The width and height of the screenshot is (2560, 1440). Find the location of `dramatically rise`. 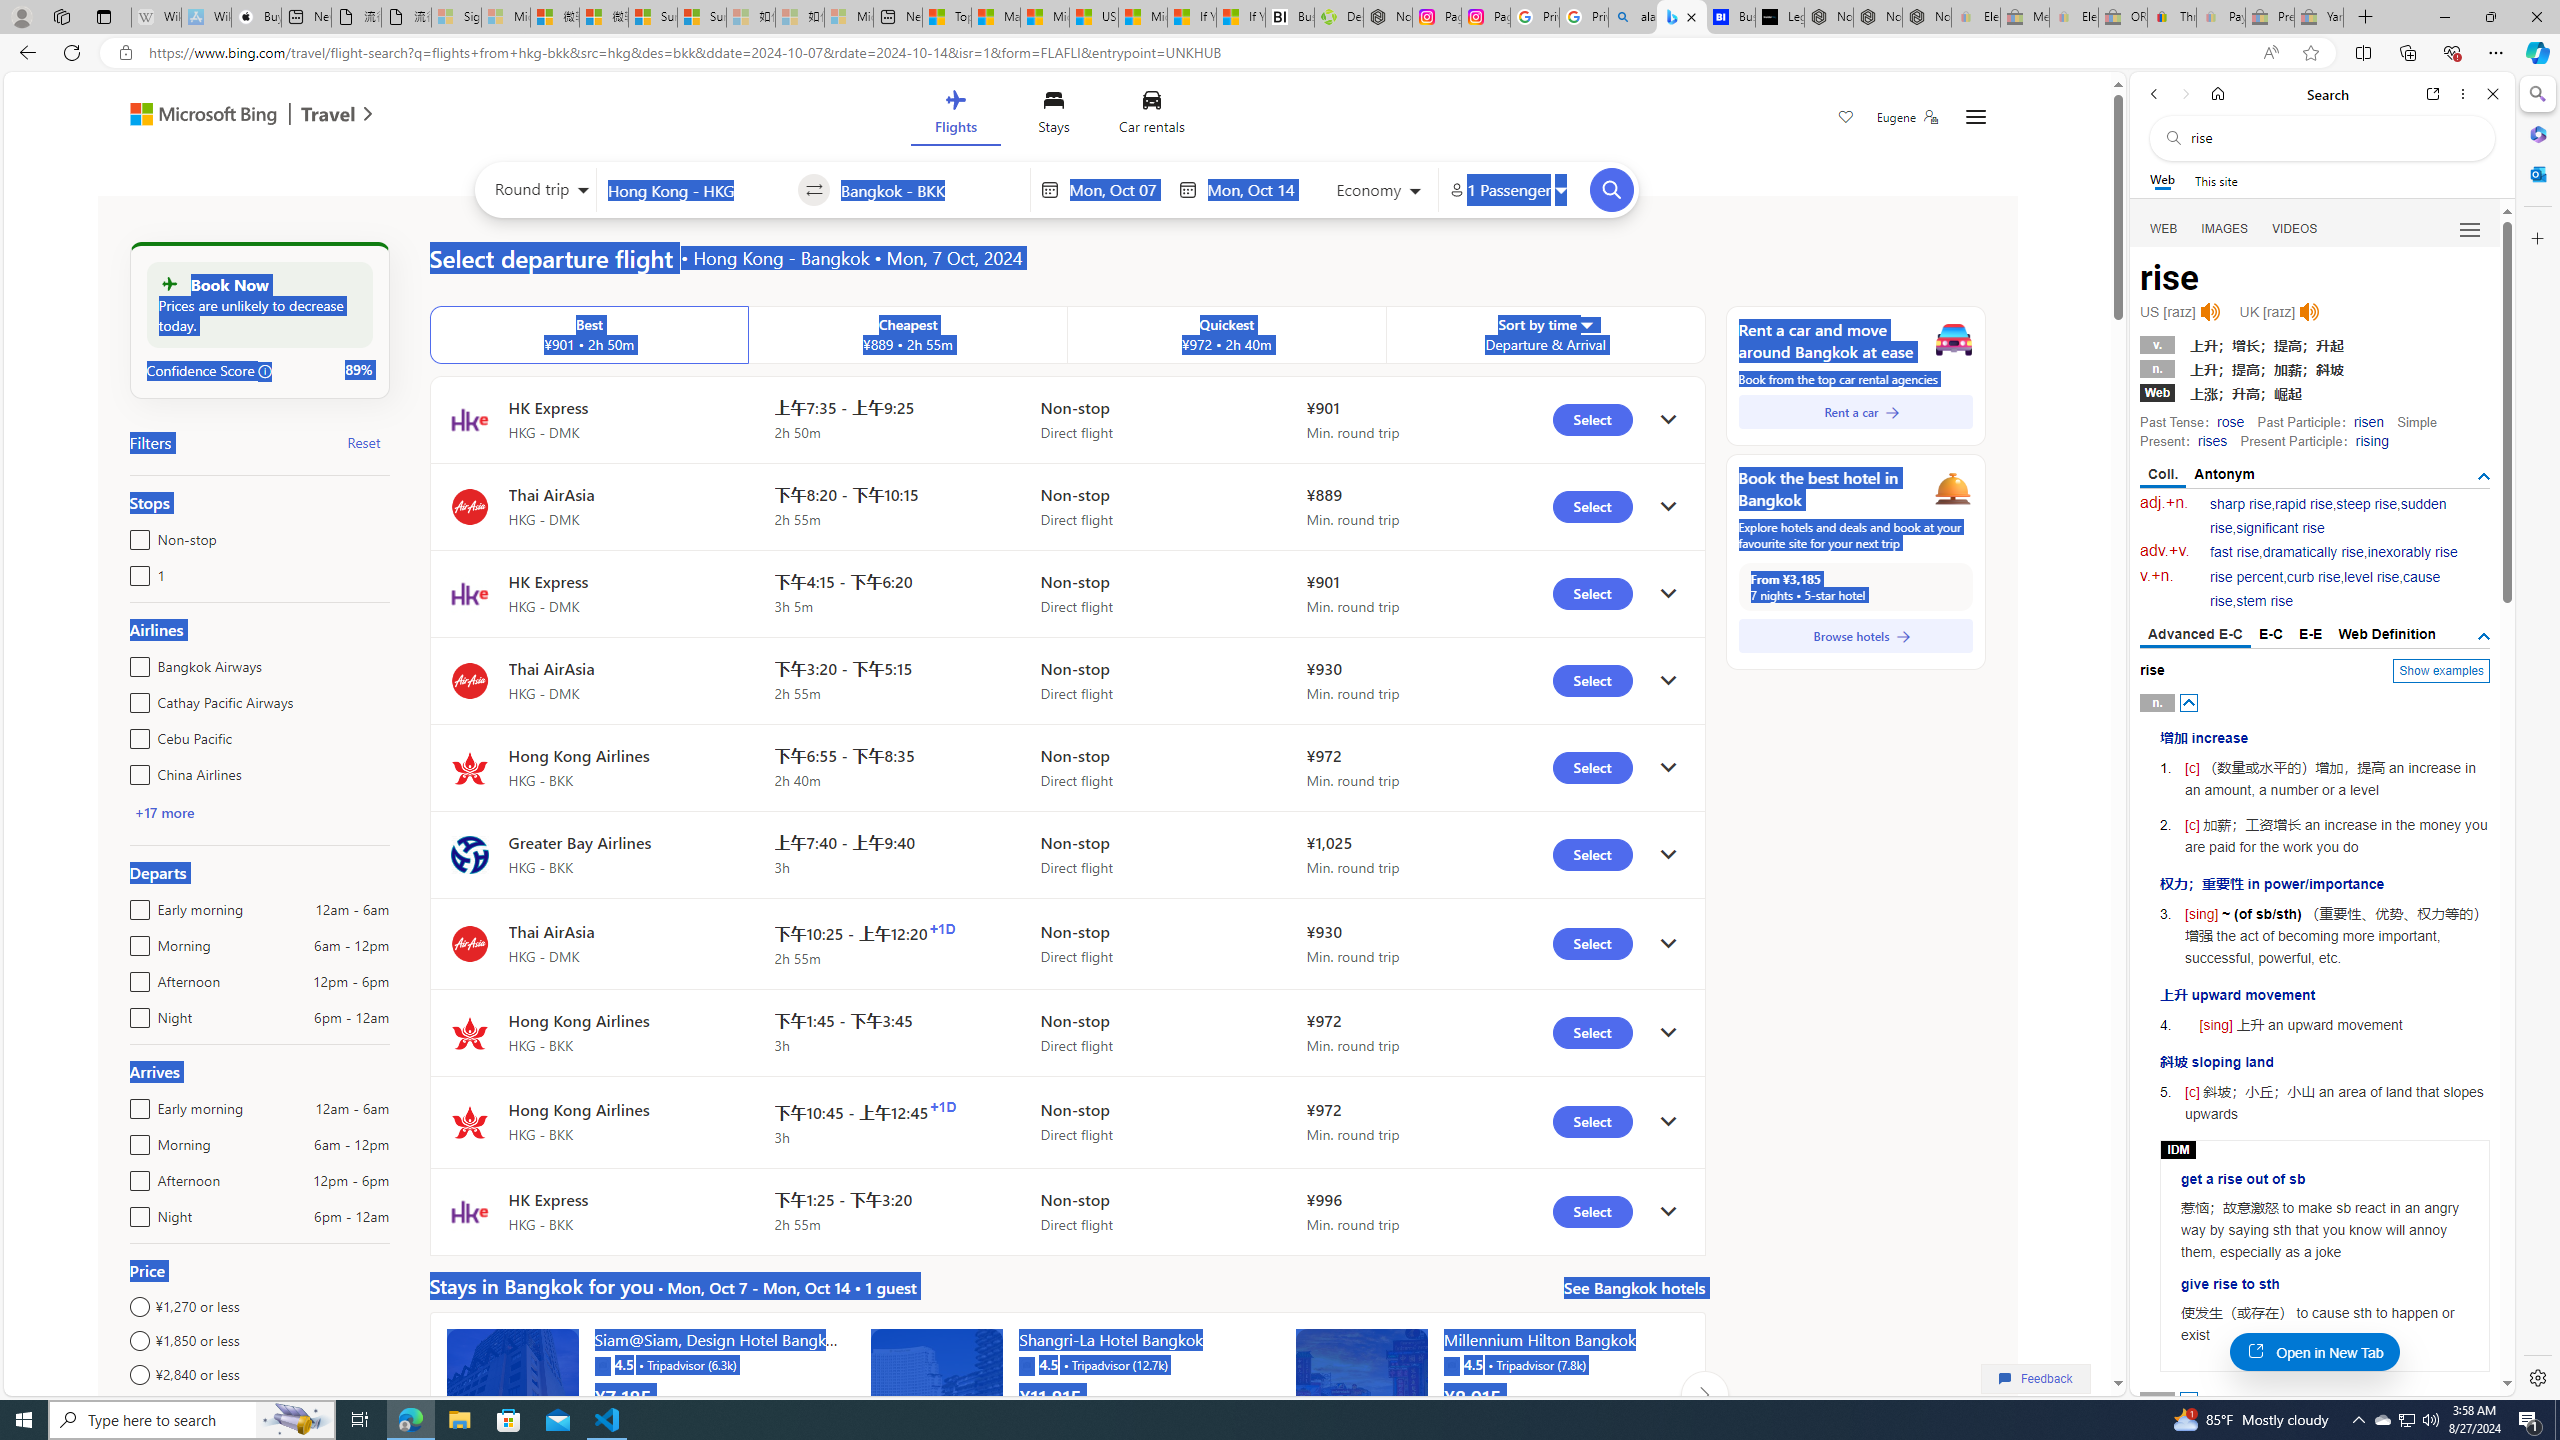

dramatically rise is located at coordinates (2312, 552).